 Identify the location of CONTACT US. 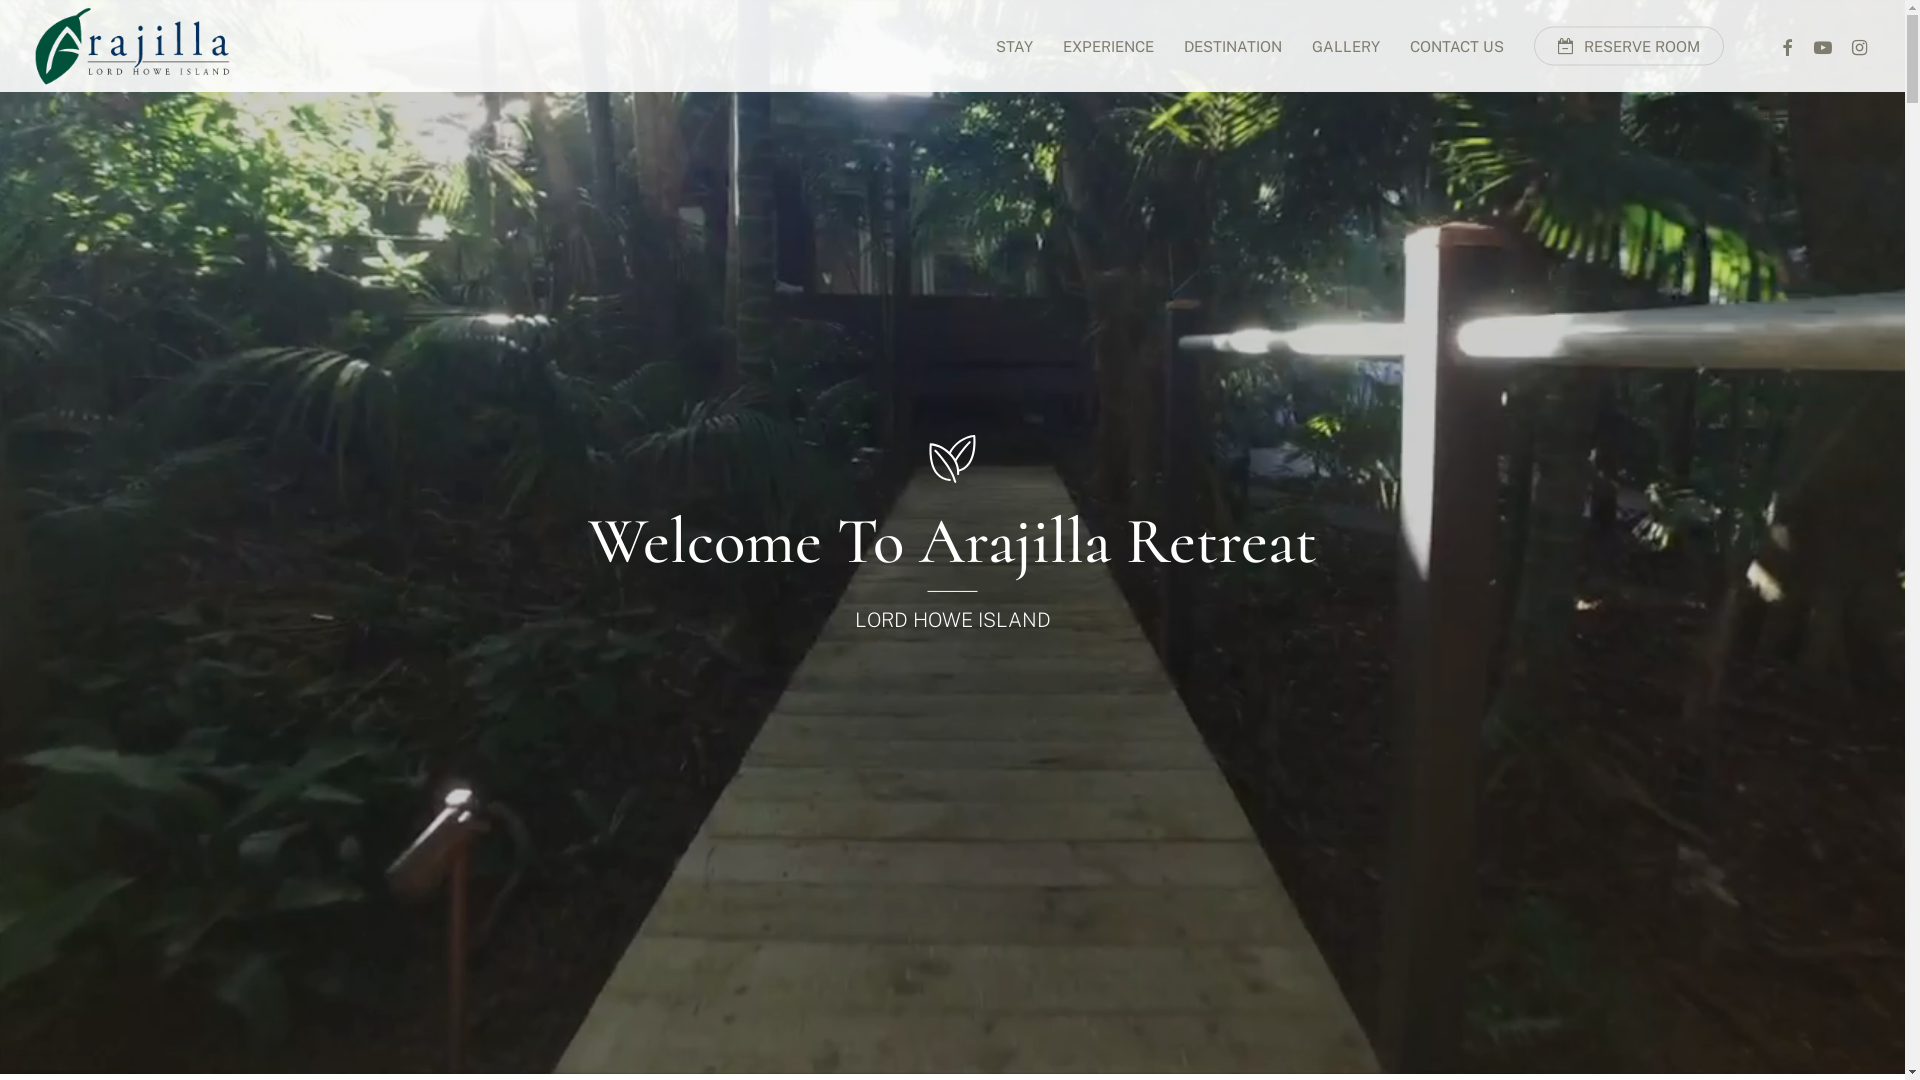
(1457, 46).